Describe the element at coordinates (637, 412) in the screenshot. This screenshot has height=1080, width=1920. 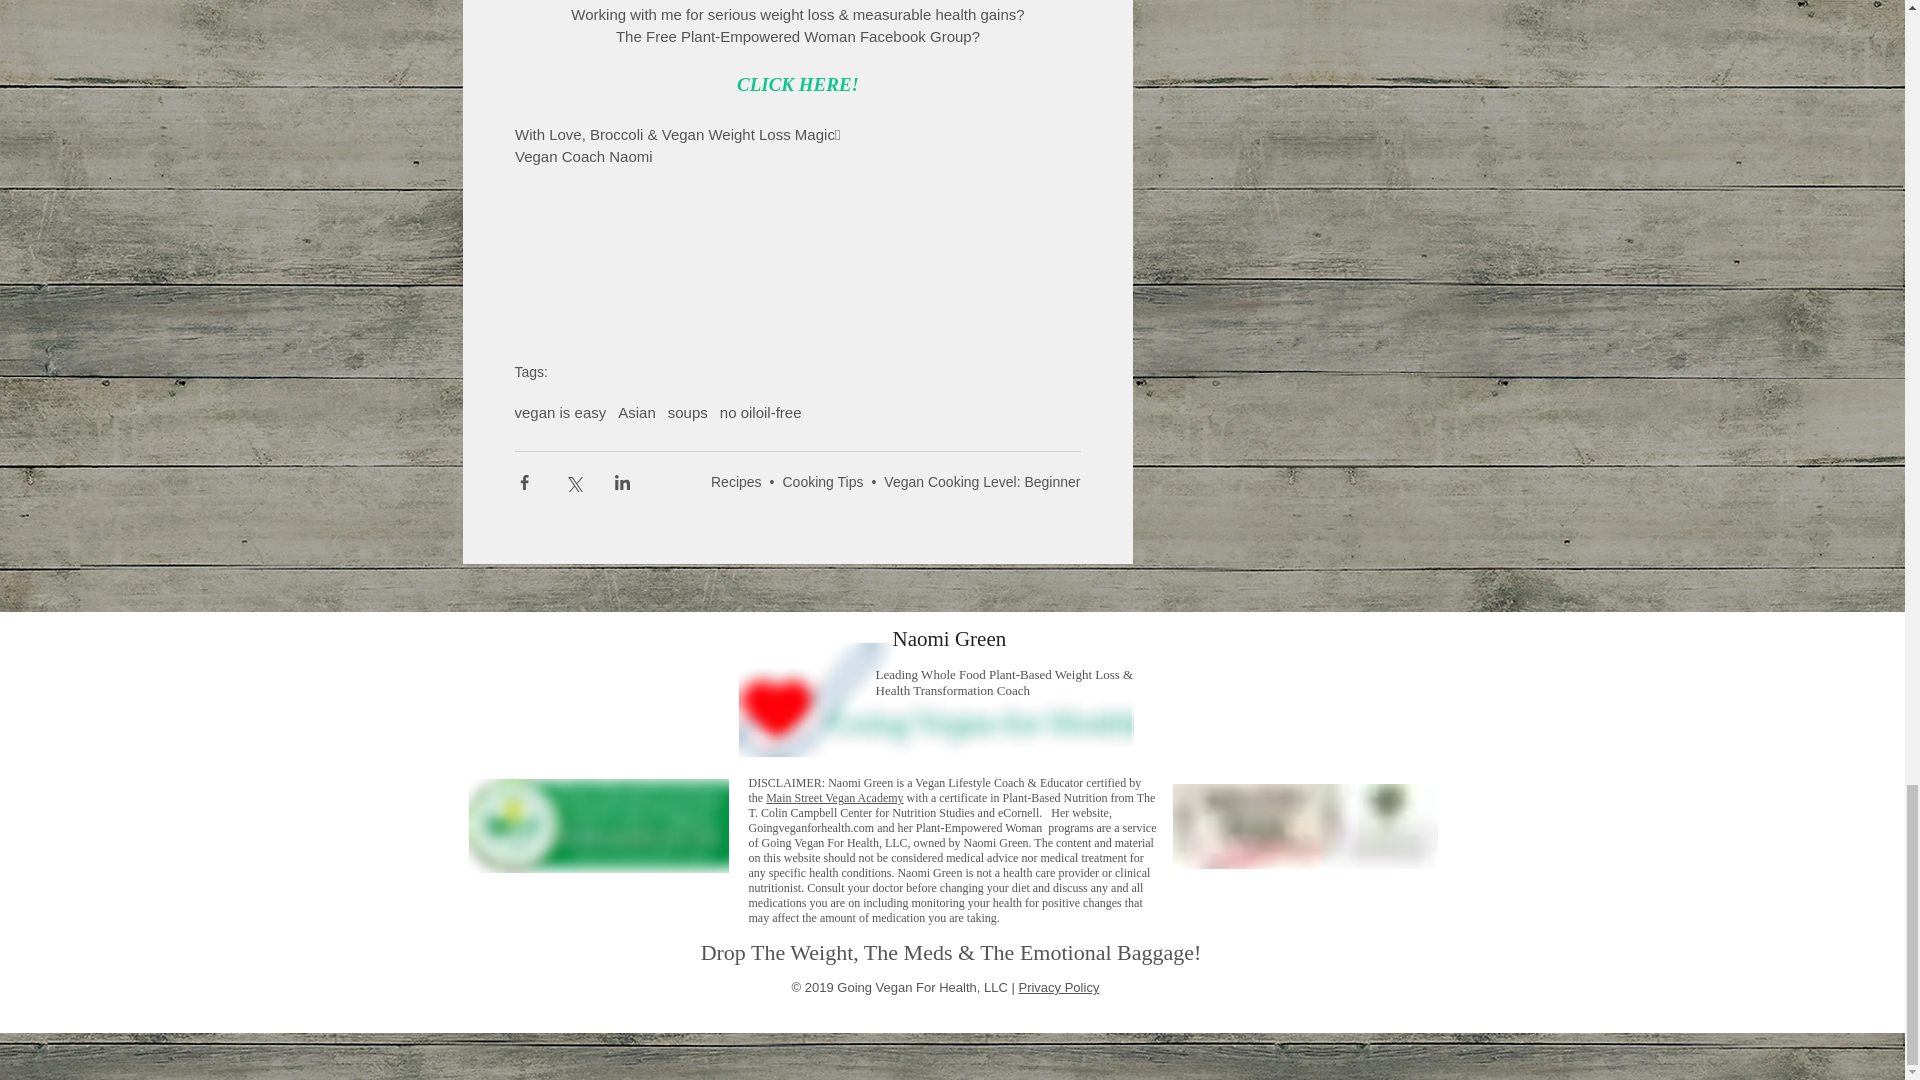
I see `Asian` at that location.